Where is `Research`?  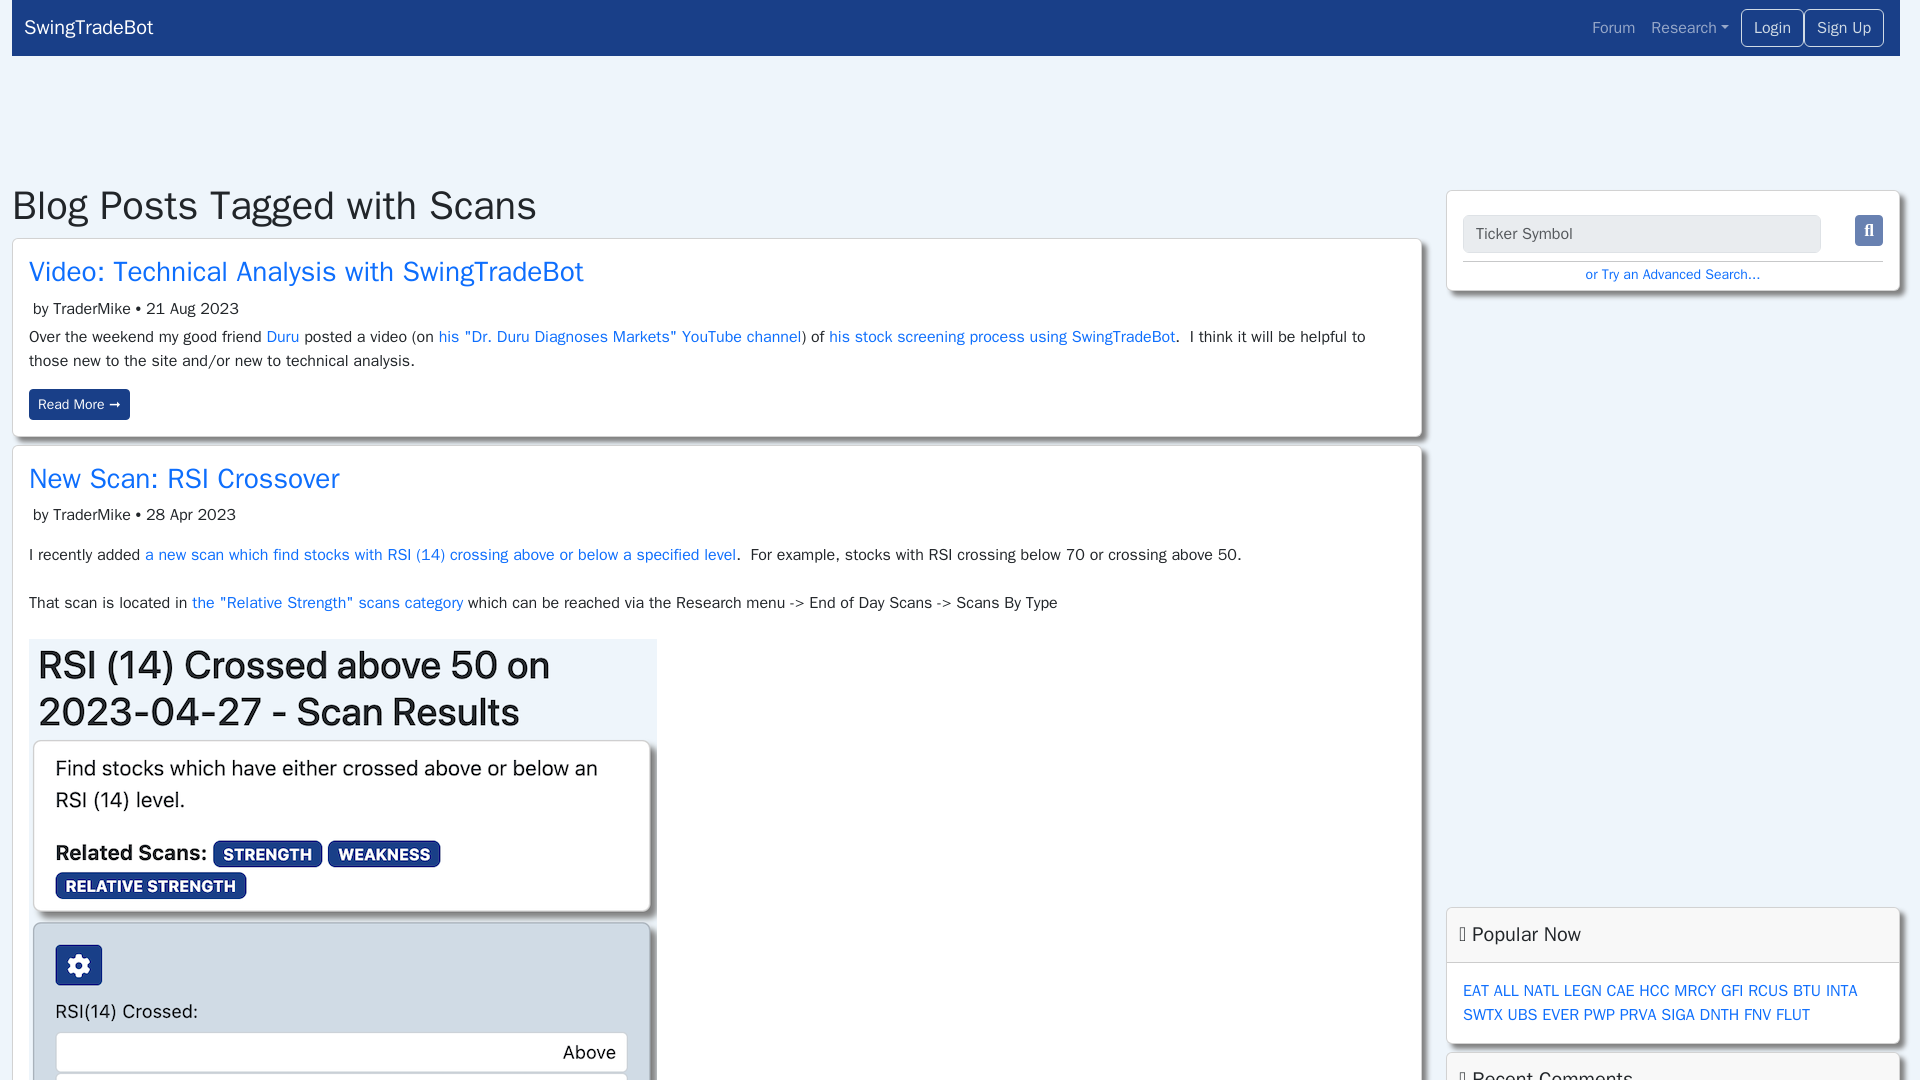
Research is located at coordinates (1690, 27).